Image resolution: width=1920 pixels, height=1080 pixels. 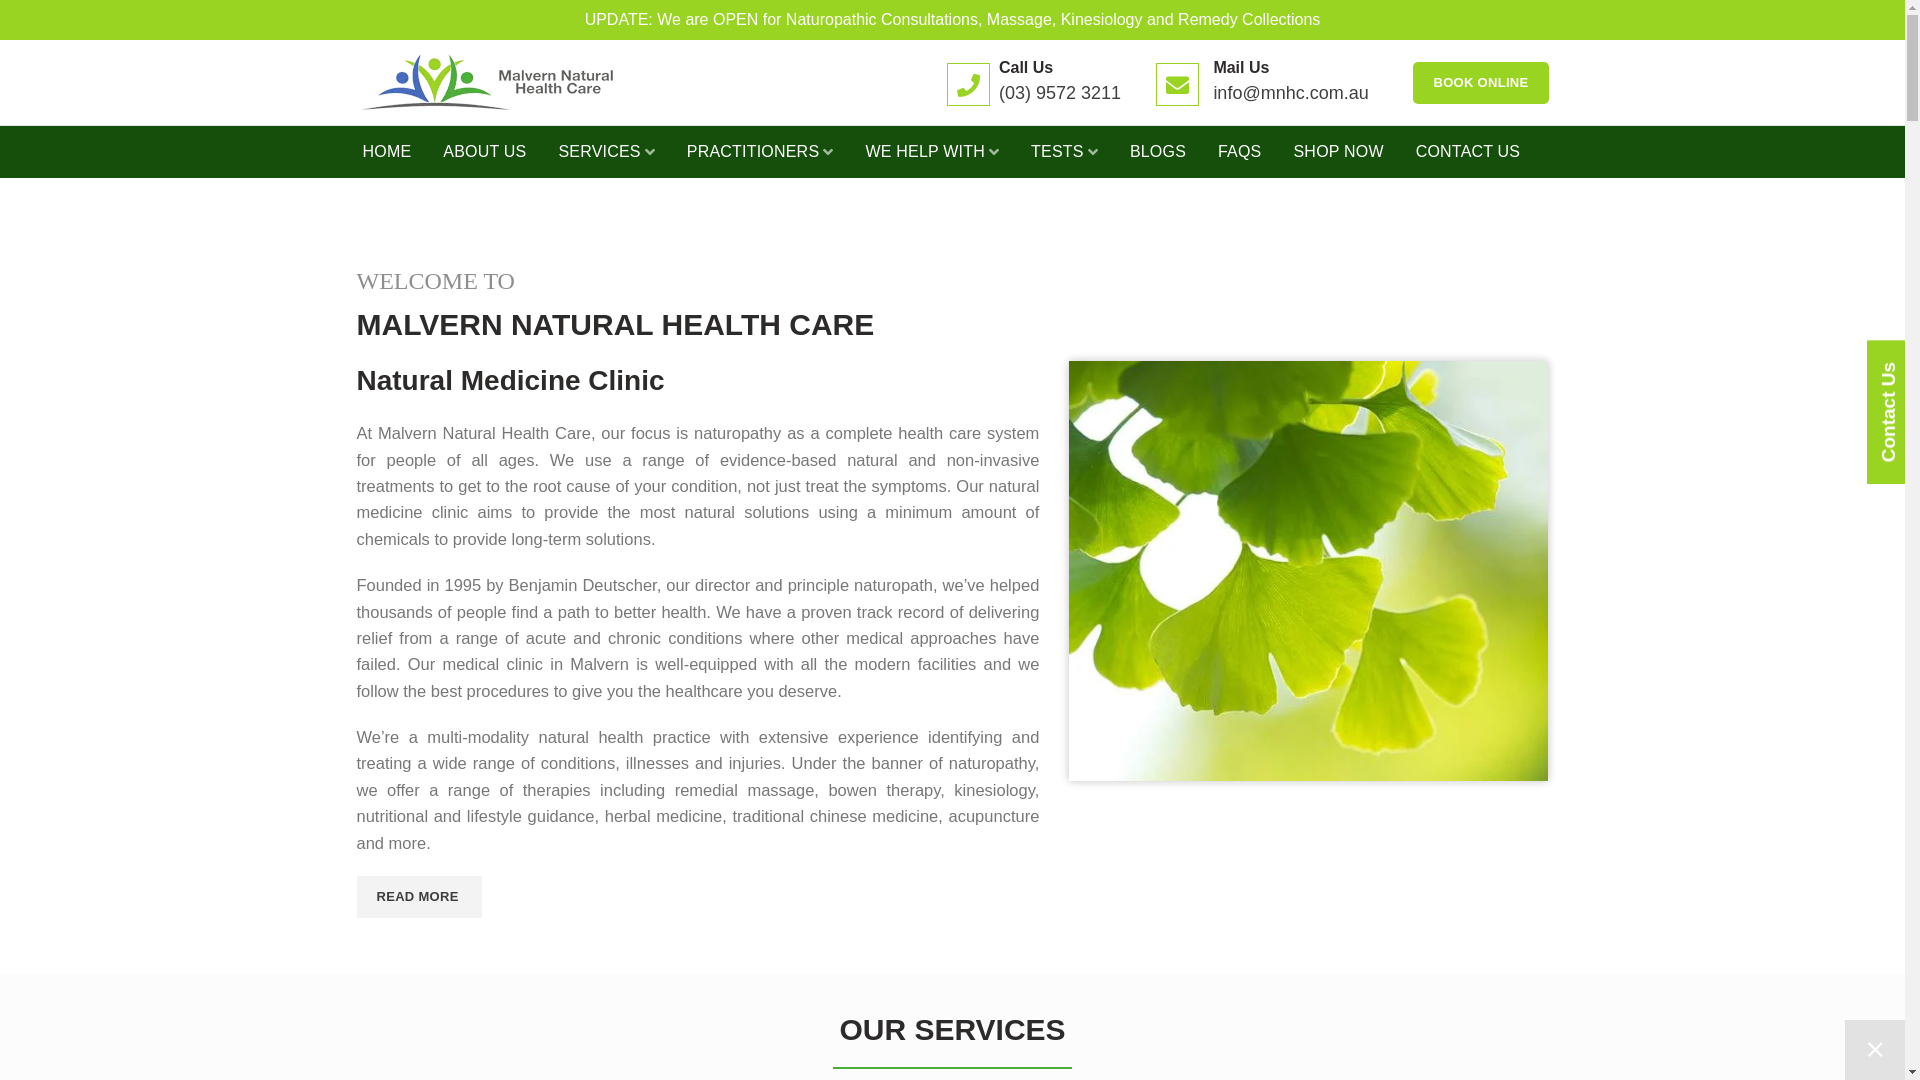 What do you see at coordinates (386, 152) in the screenshot?
I see `HOME` at bounding box center [386, 152].